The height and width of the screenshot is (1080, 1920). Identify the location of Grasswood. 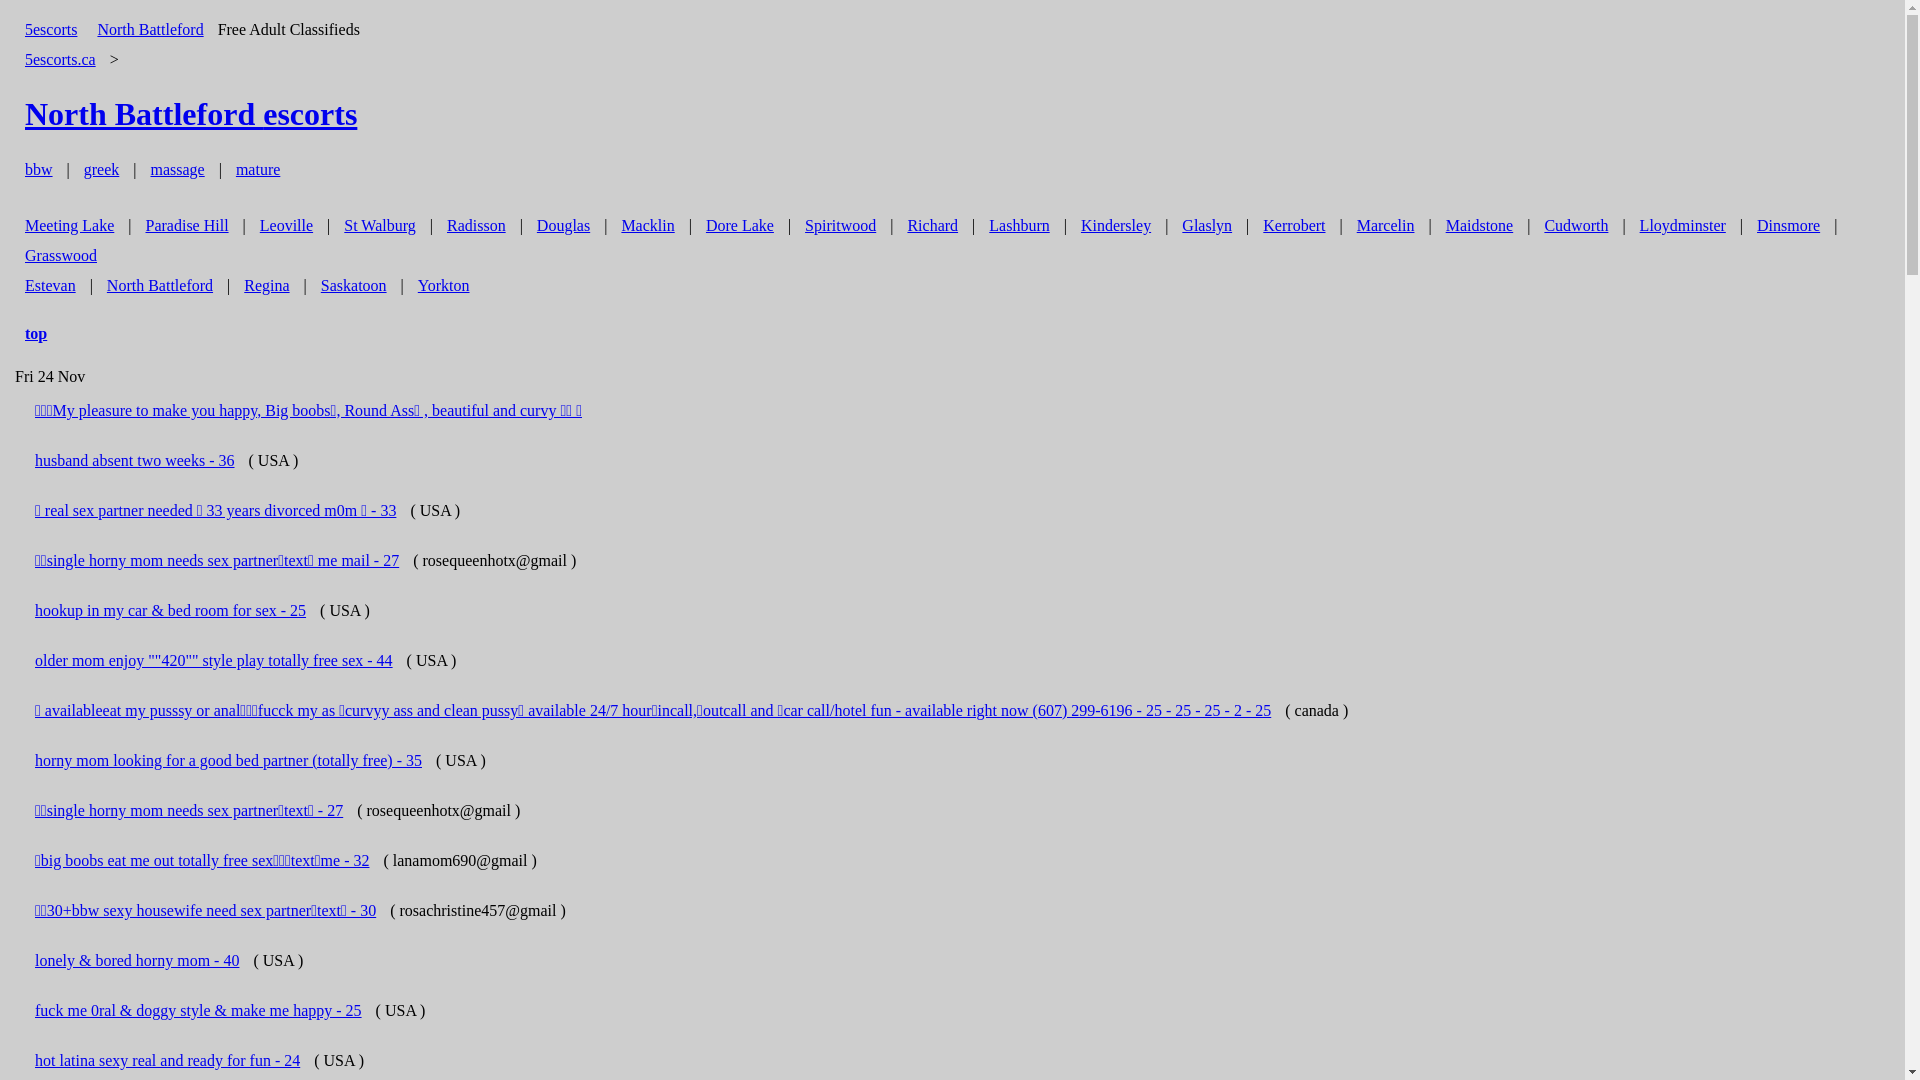
(61, 256).